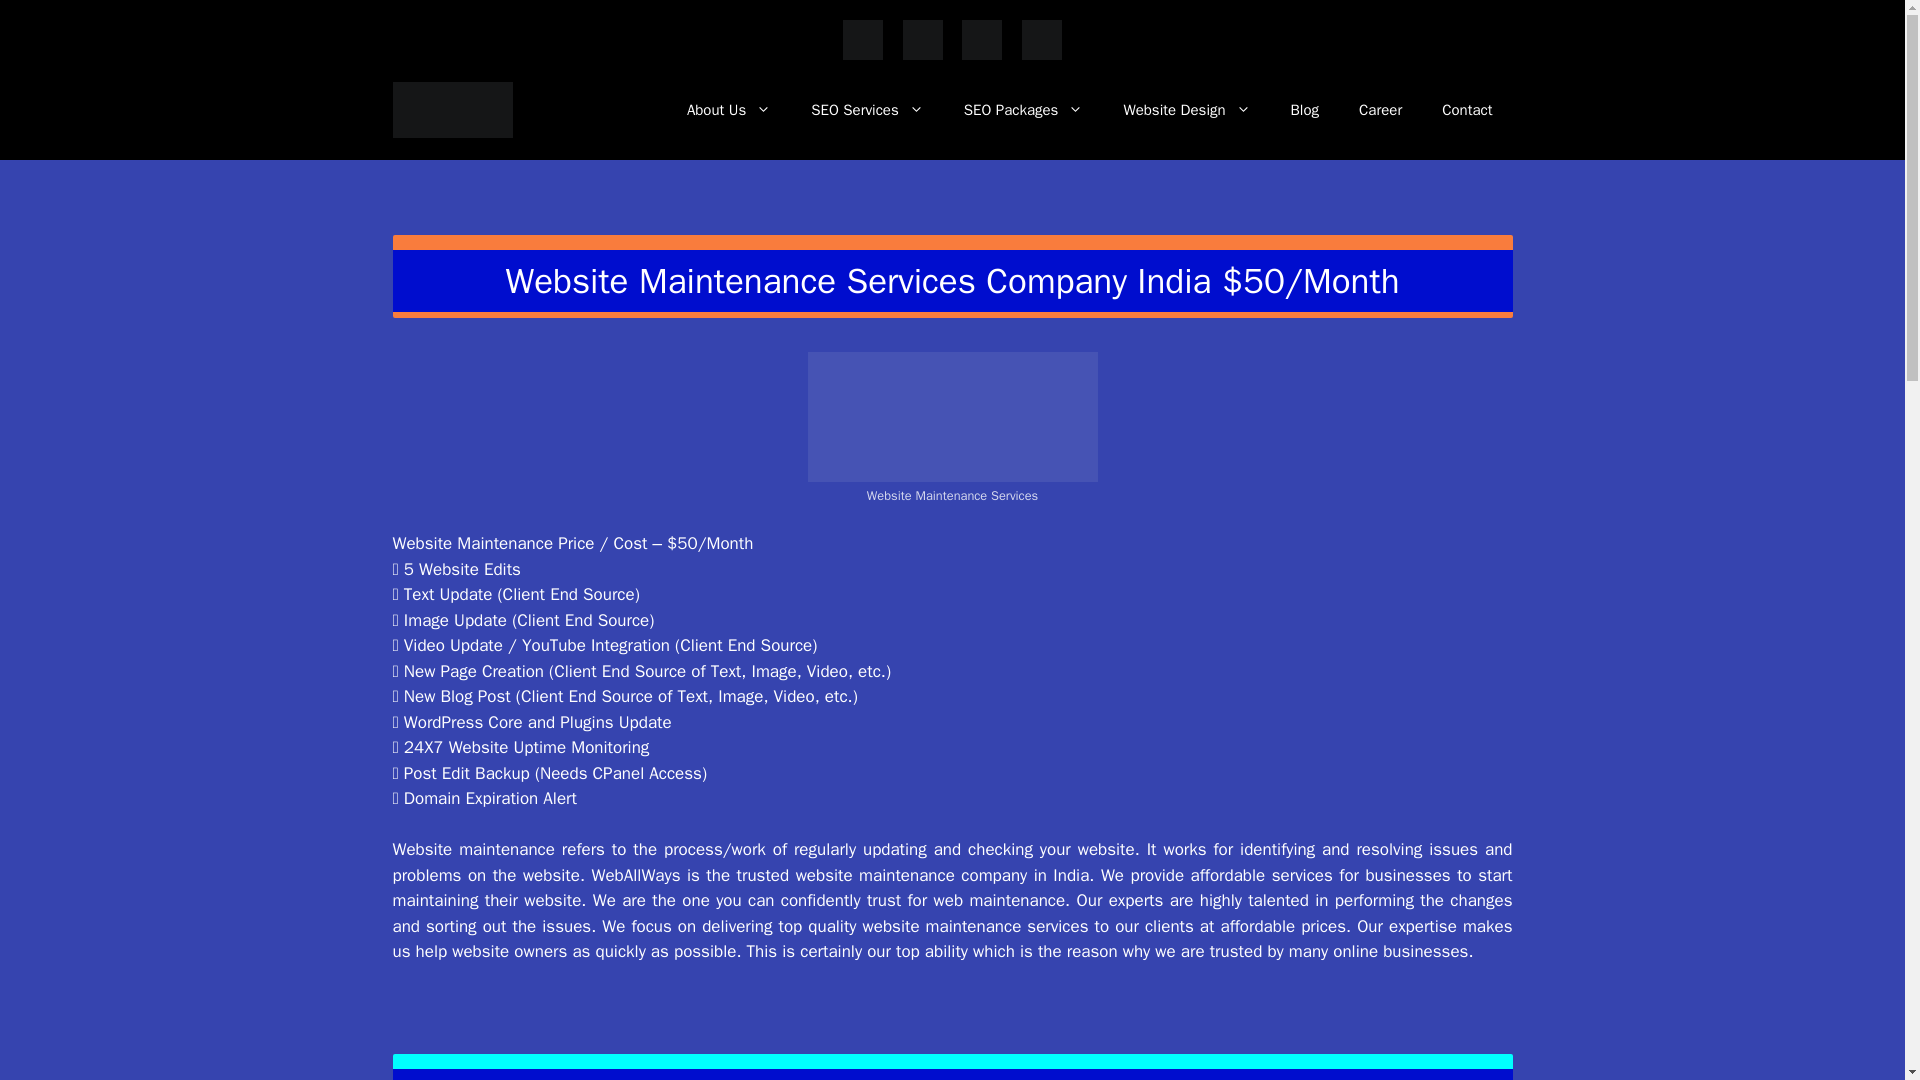  Describe the element at coordinates (922, 40) in the screenshot. I see `Call` at that location.